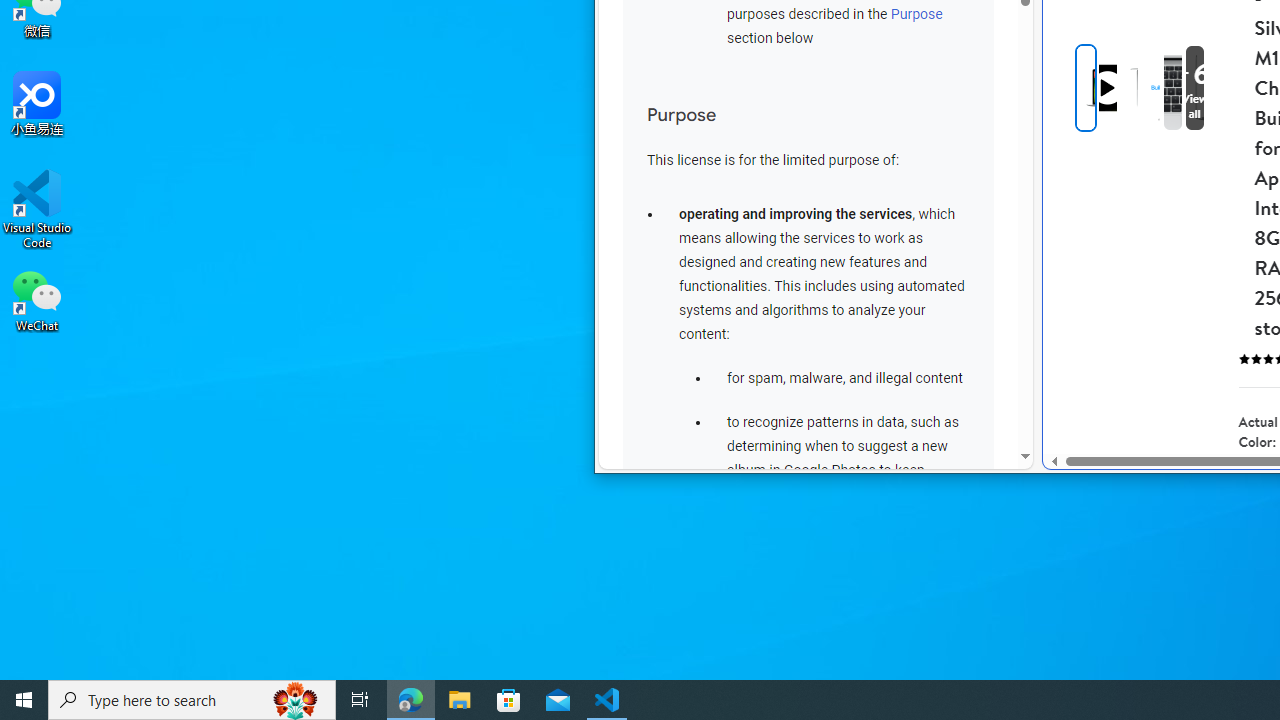 The height and width of the screenshot is (720, 1280). Describe the element at coordinates (509, 700) in the screenshot. I see `Microsoft Store` at that location.